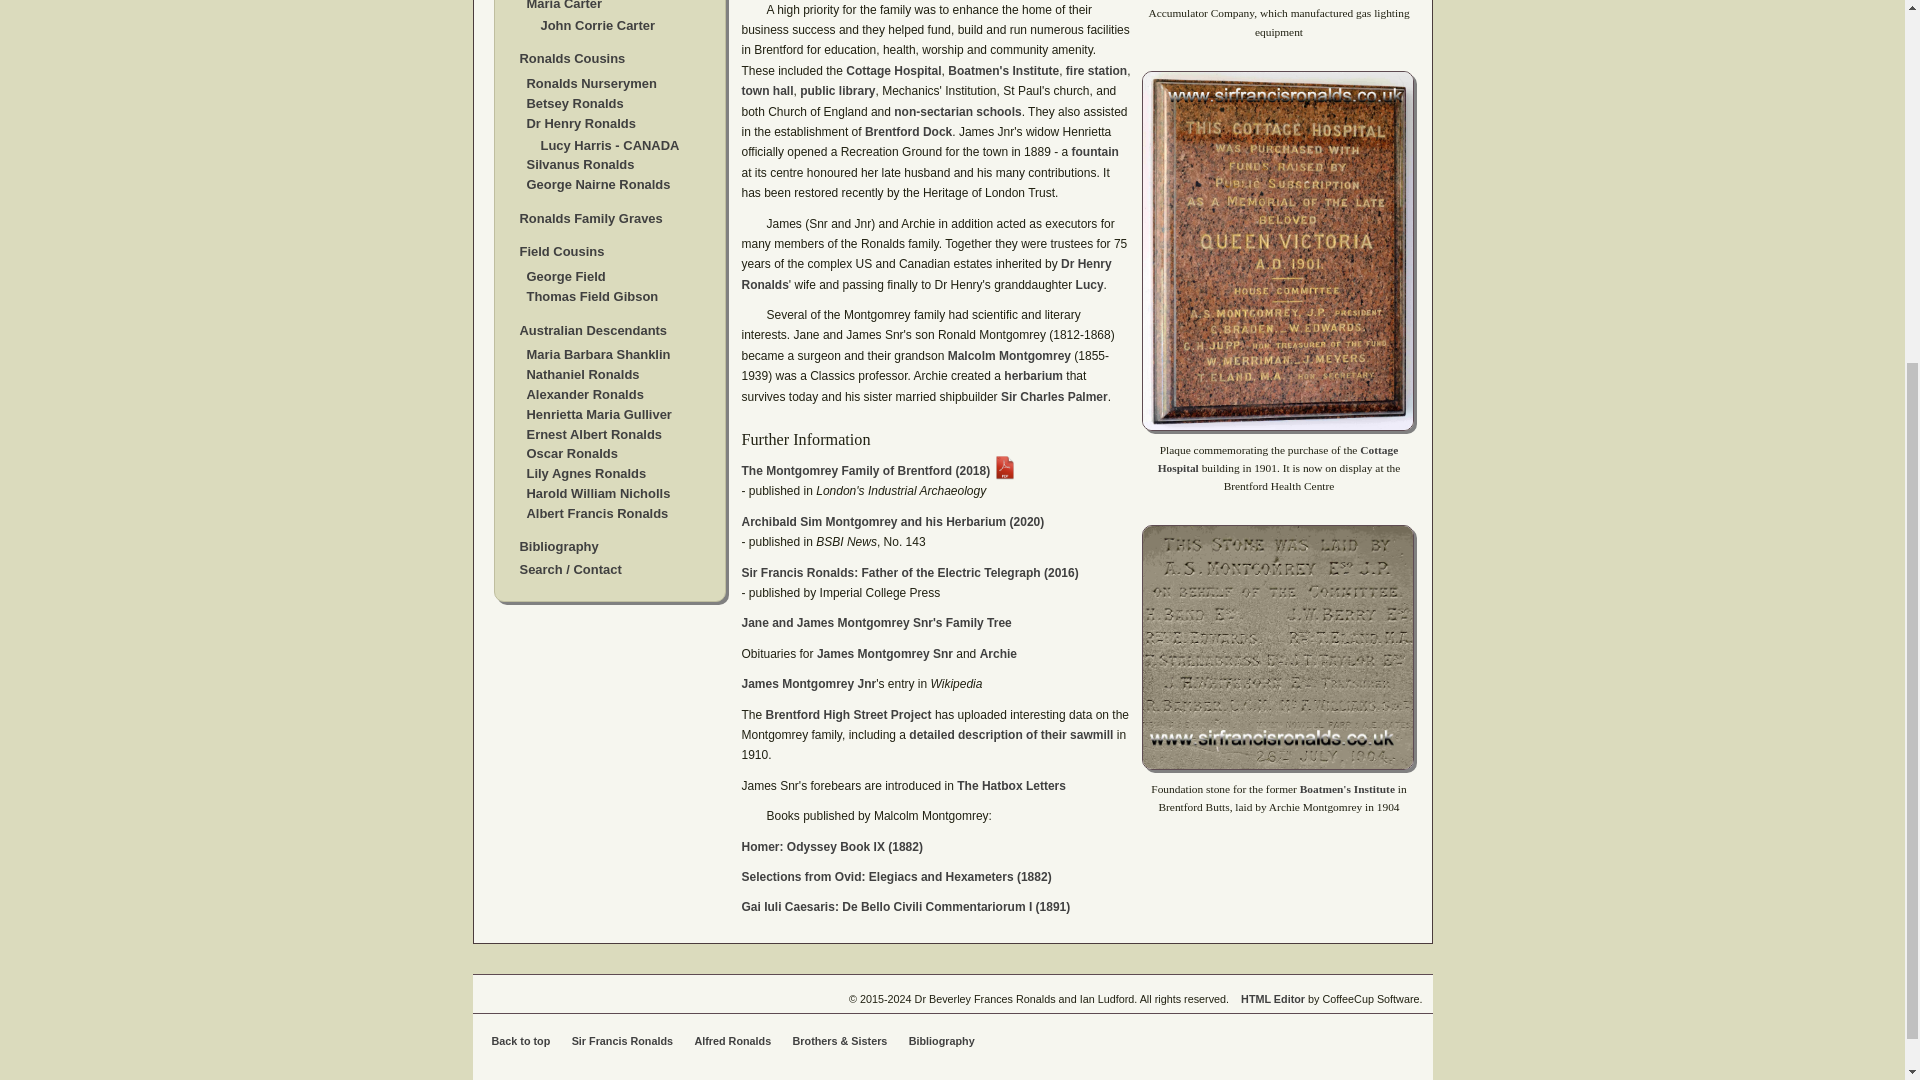  What do you see at coordinates (591, 82) in the screenshot?
I see `Ronalds Nurserymen` at bounding box center [591, 82].